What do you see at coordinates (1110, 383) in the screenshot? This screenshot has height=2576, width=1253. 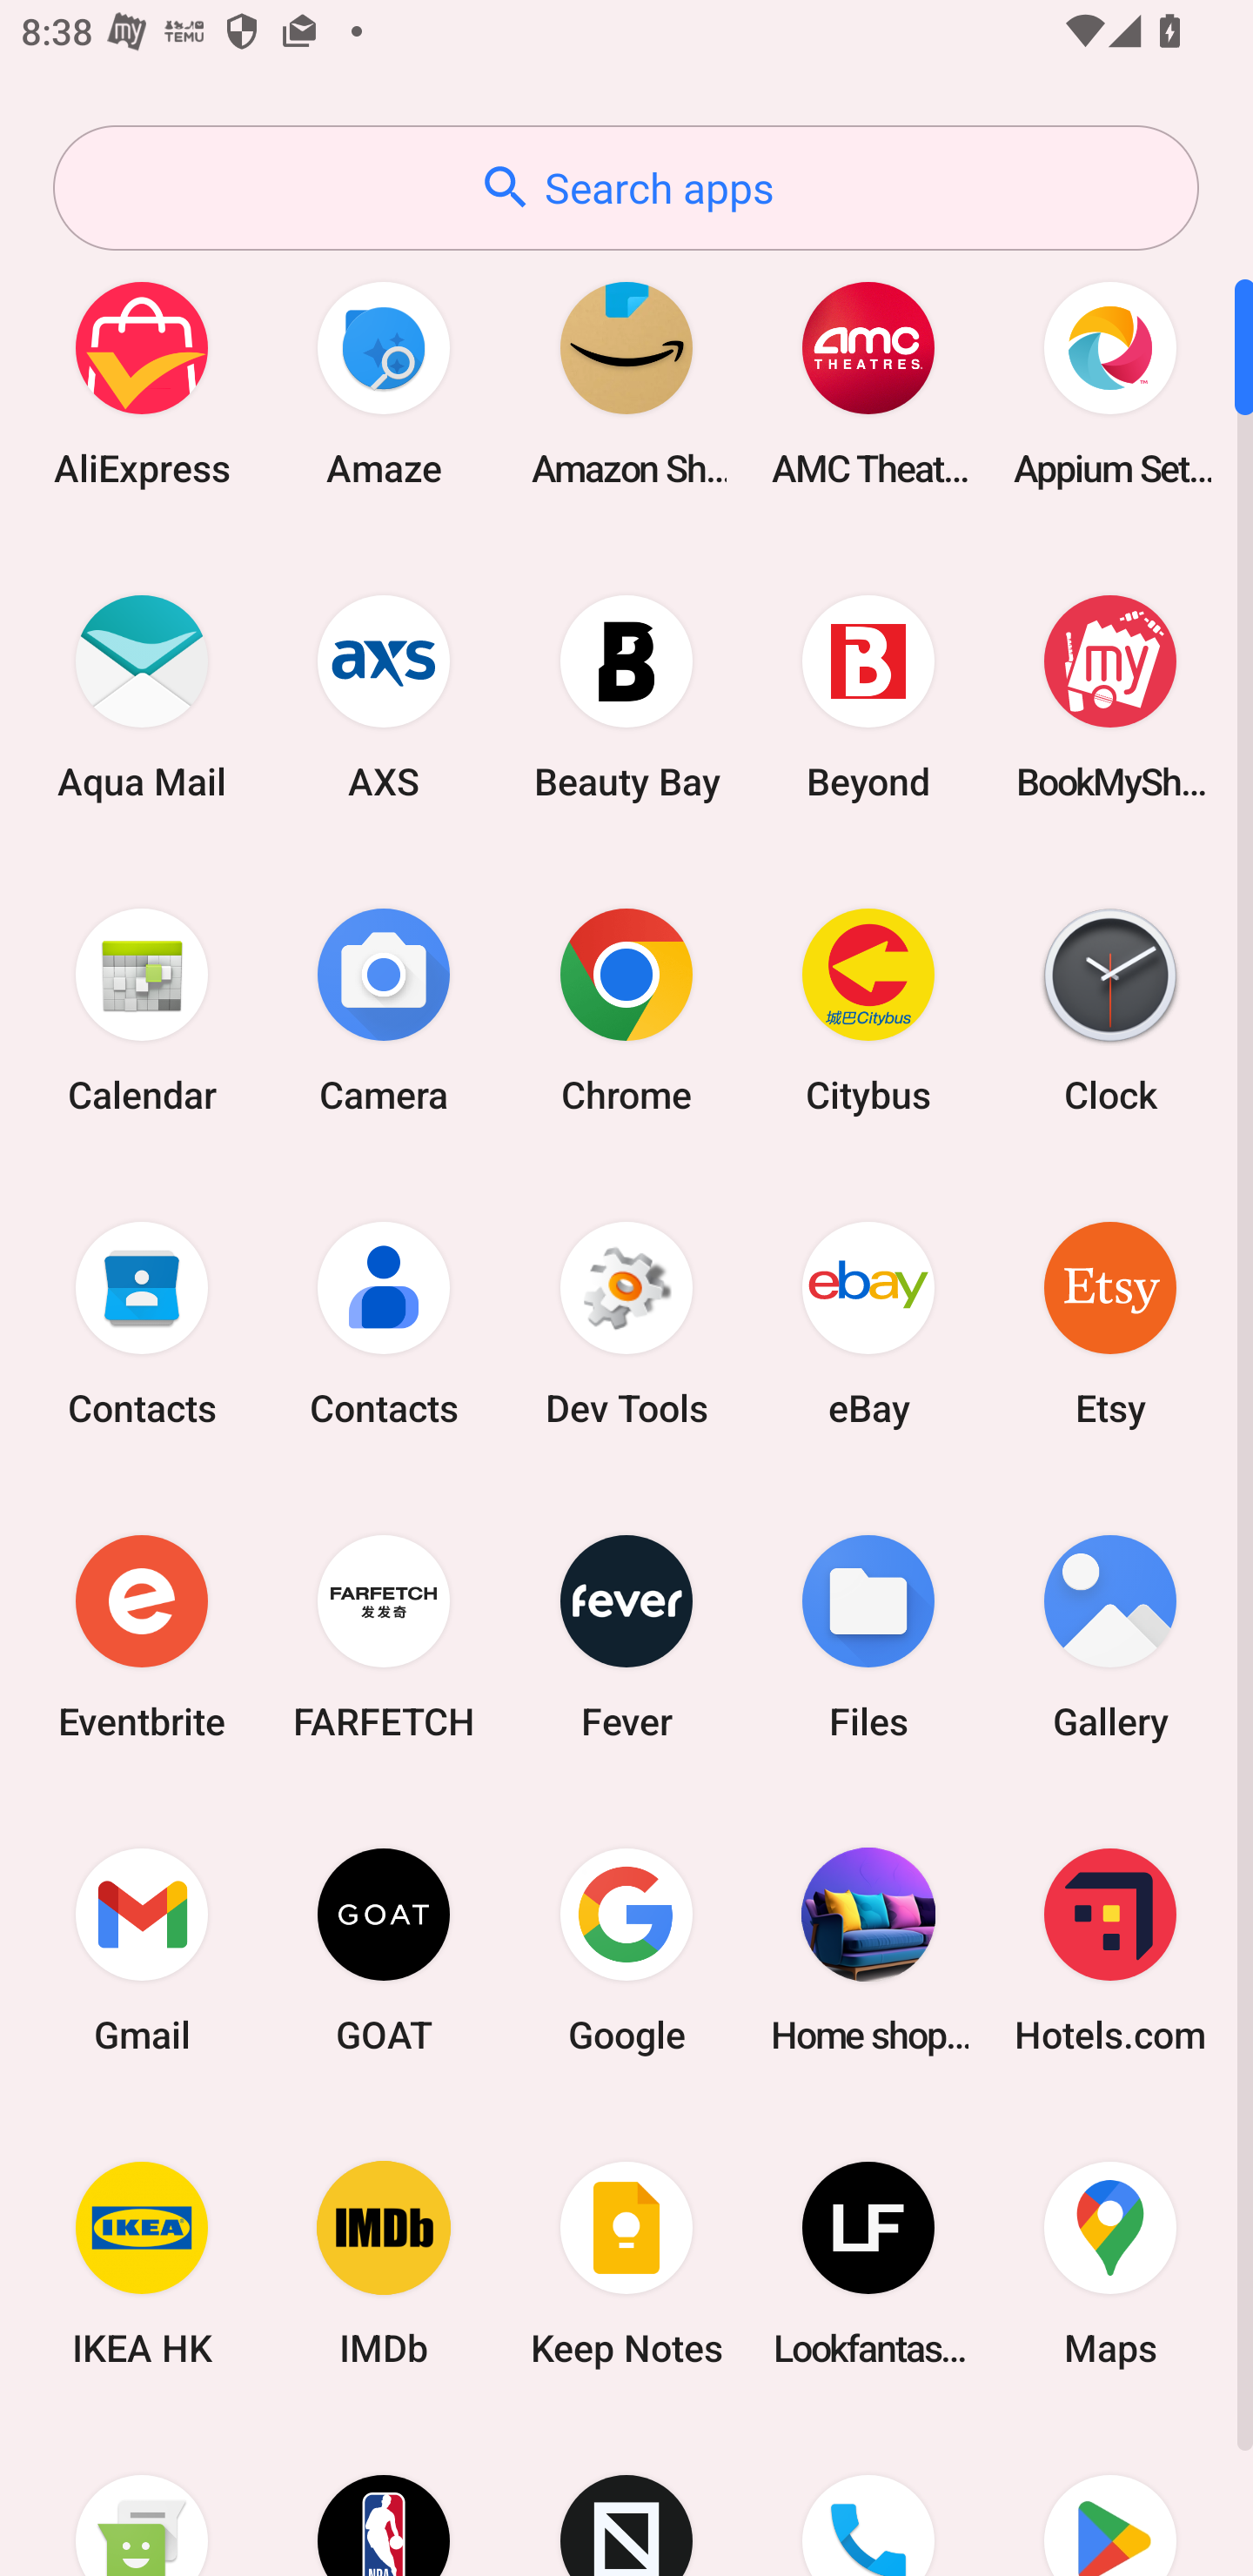 I see `Appium Settings` at bounding box center [1110, 383].